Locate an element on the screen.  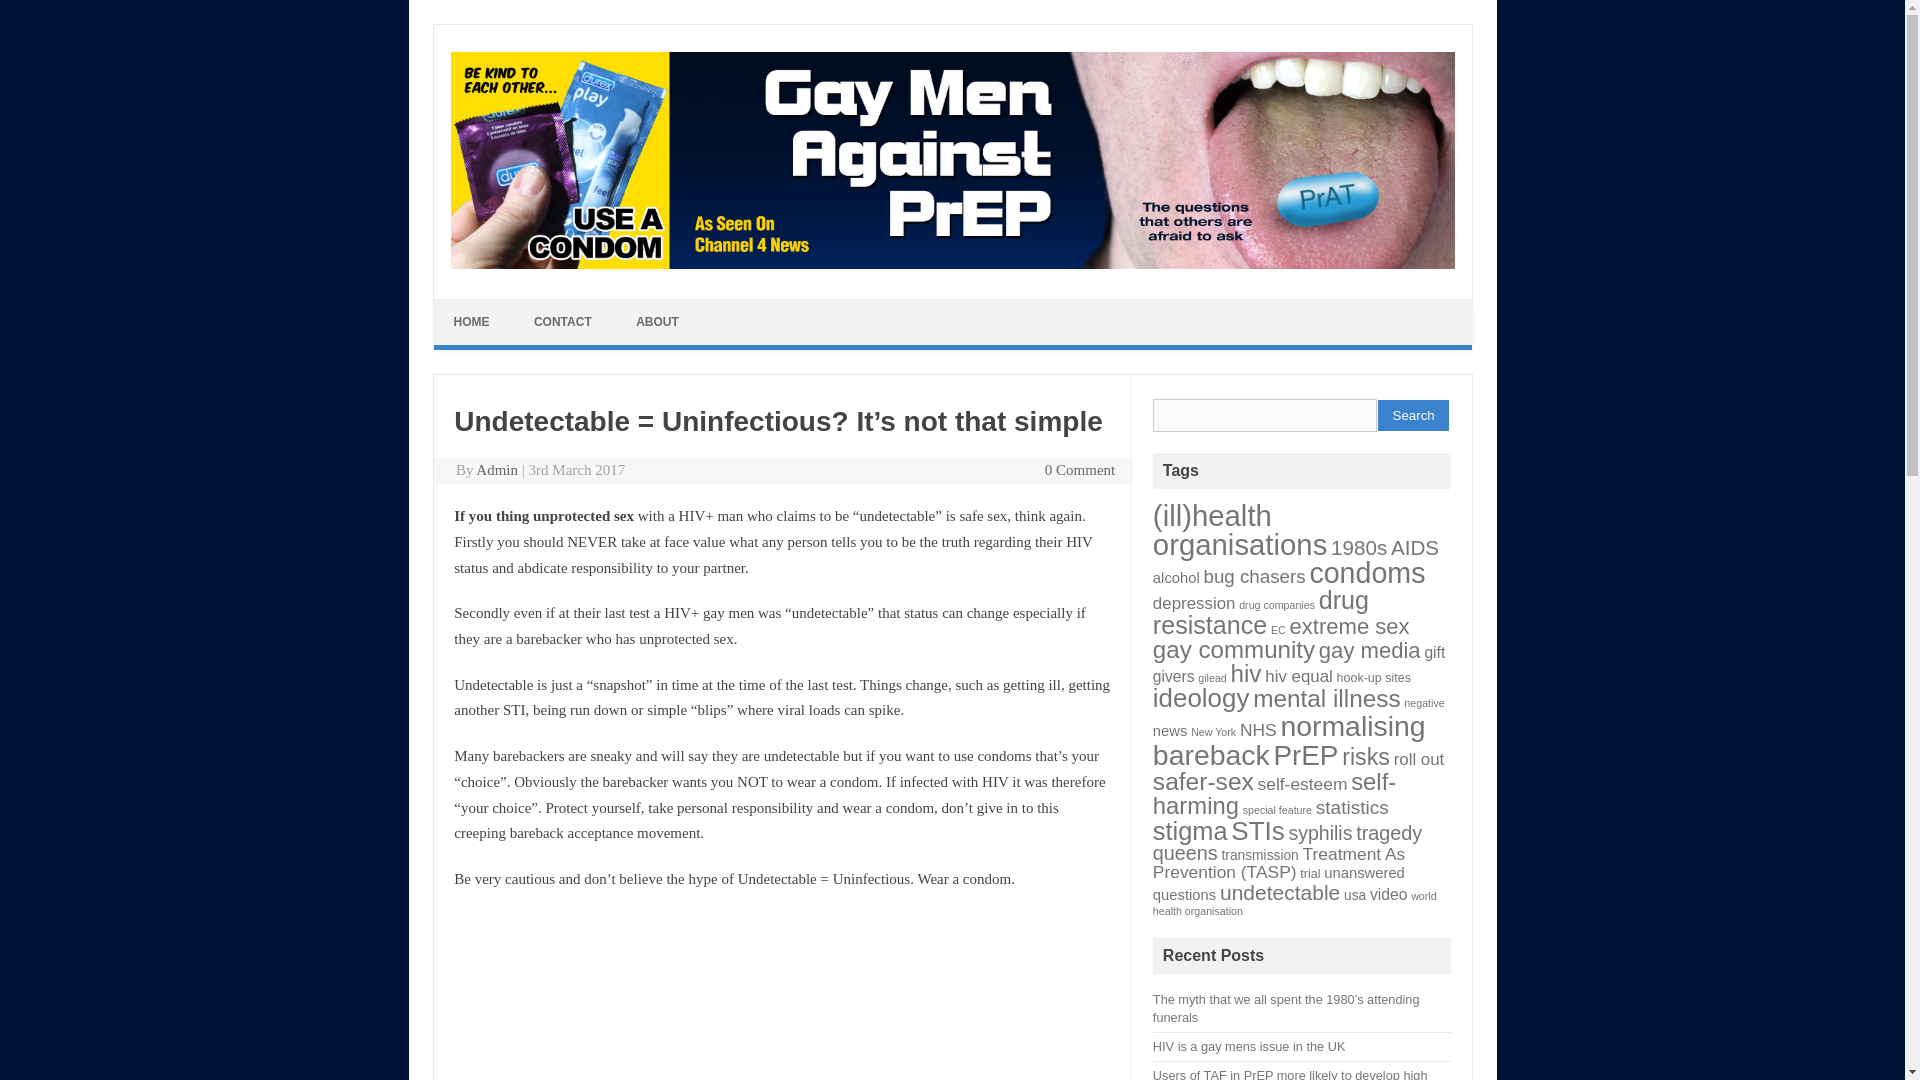
negative is located at coordinates (1423, 702).